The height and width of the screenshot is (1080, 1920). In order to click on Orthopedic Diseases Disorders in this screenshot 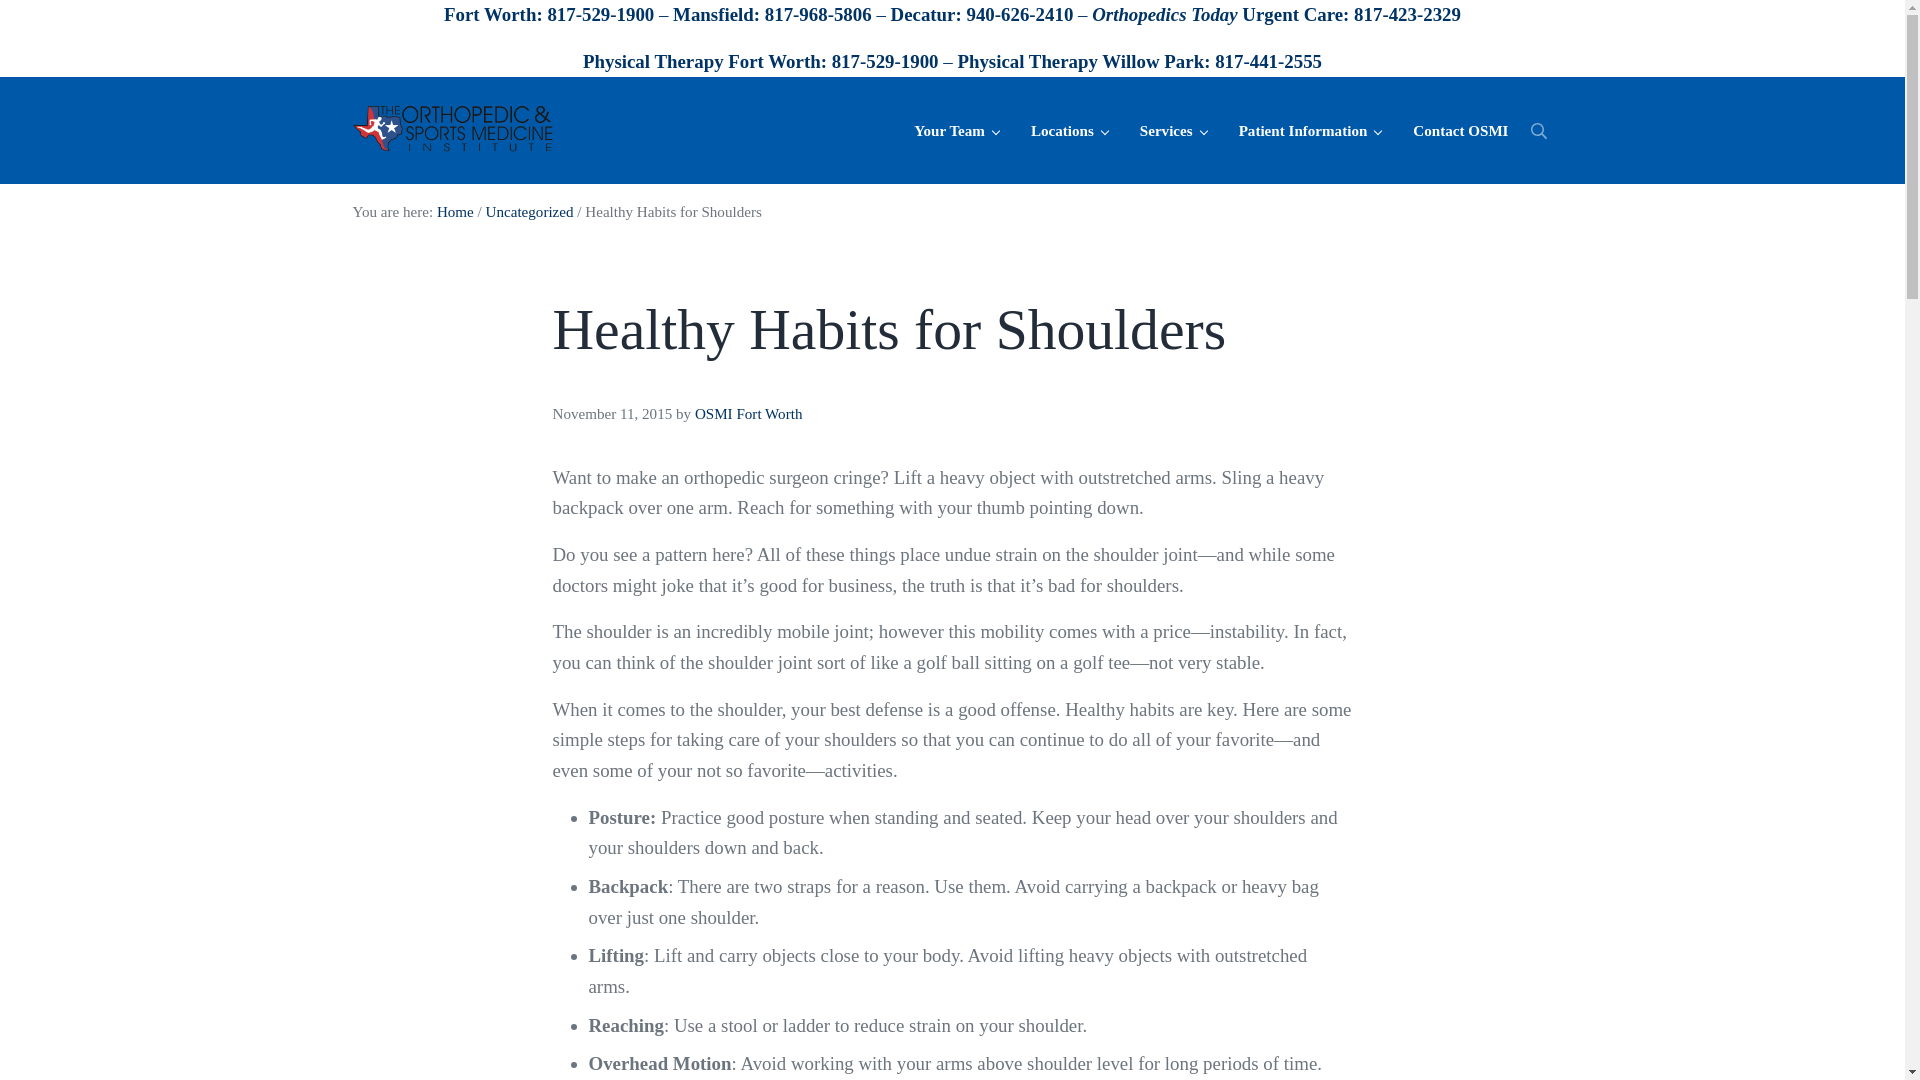, I will do `click(1173, 130)`.